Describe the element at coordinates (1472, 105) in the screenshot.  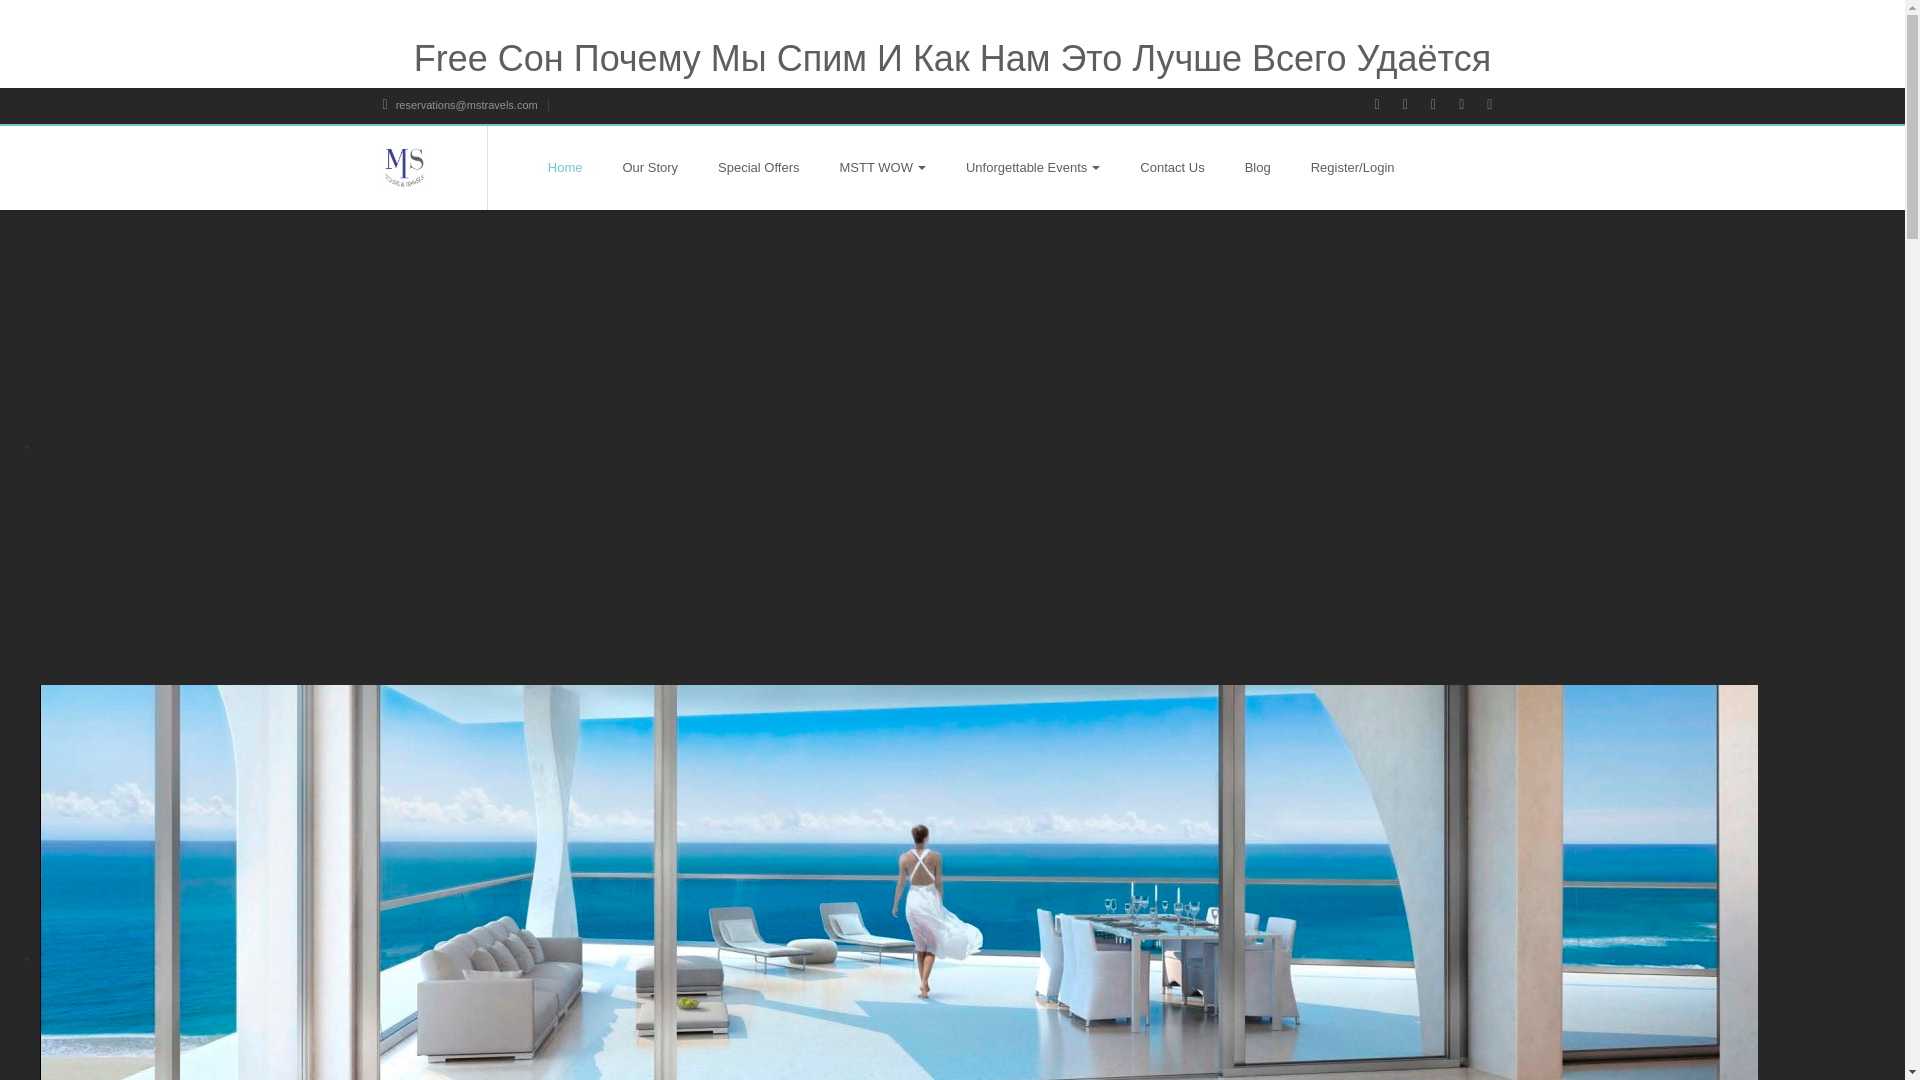
I see `LinkedIn` at that location.